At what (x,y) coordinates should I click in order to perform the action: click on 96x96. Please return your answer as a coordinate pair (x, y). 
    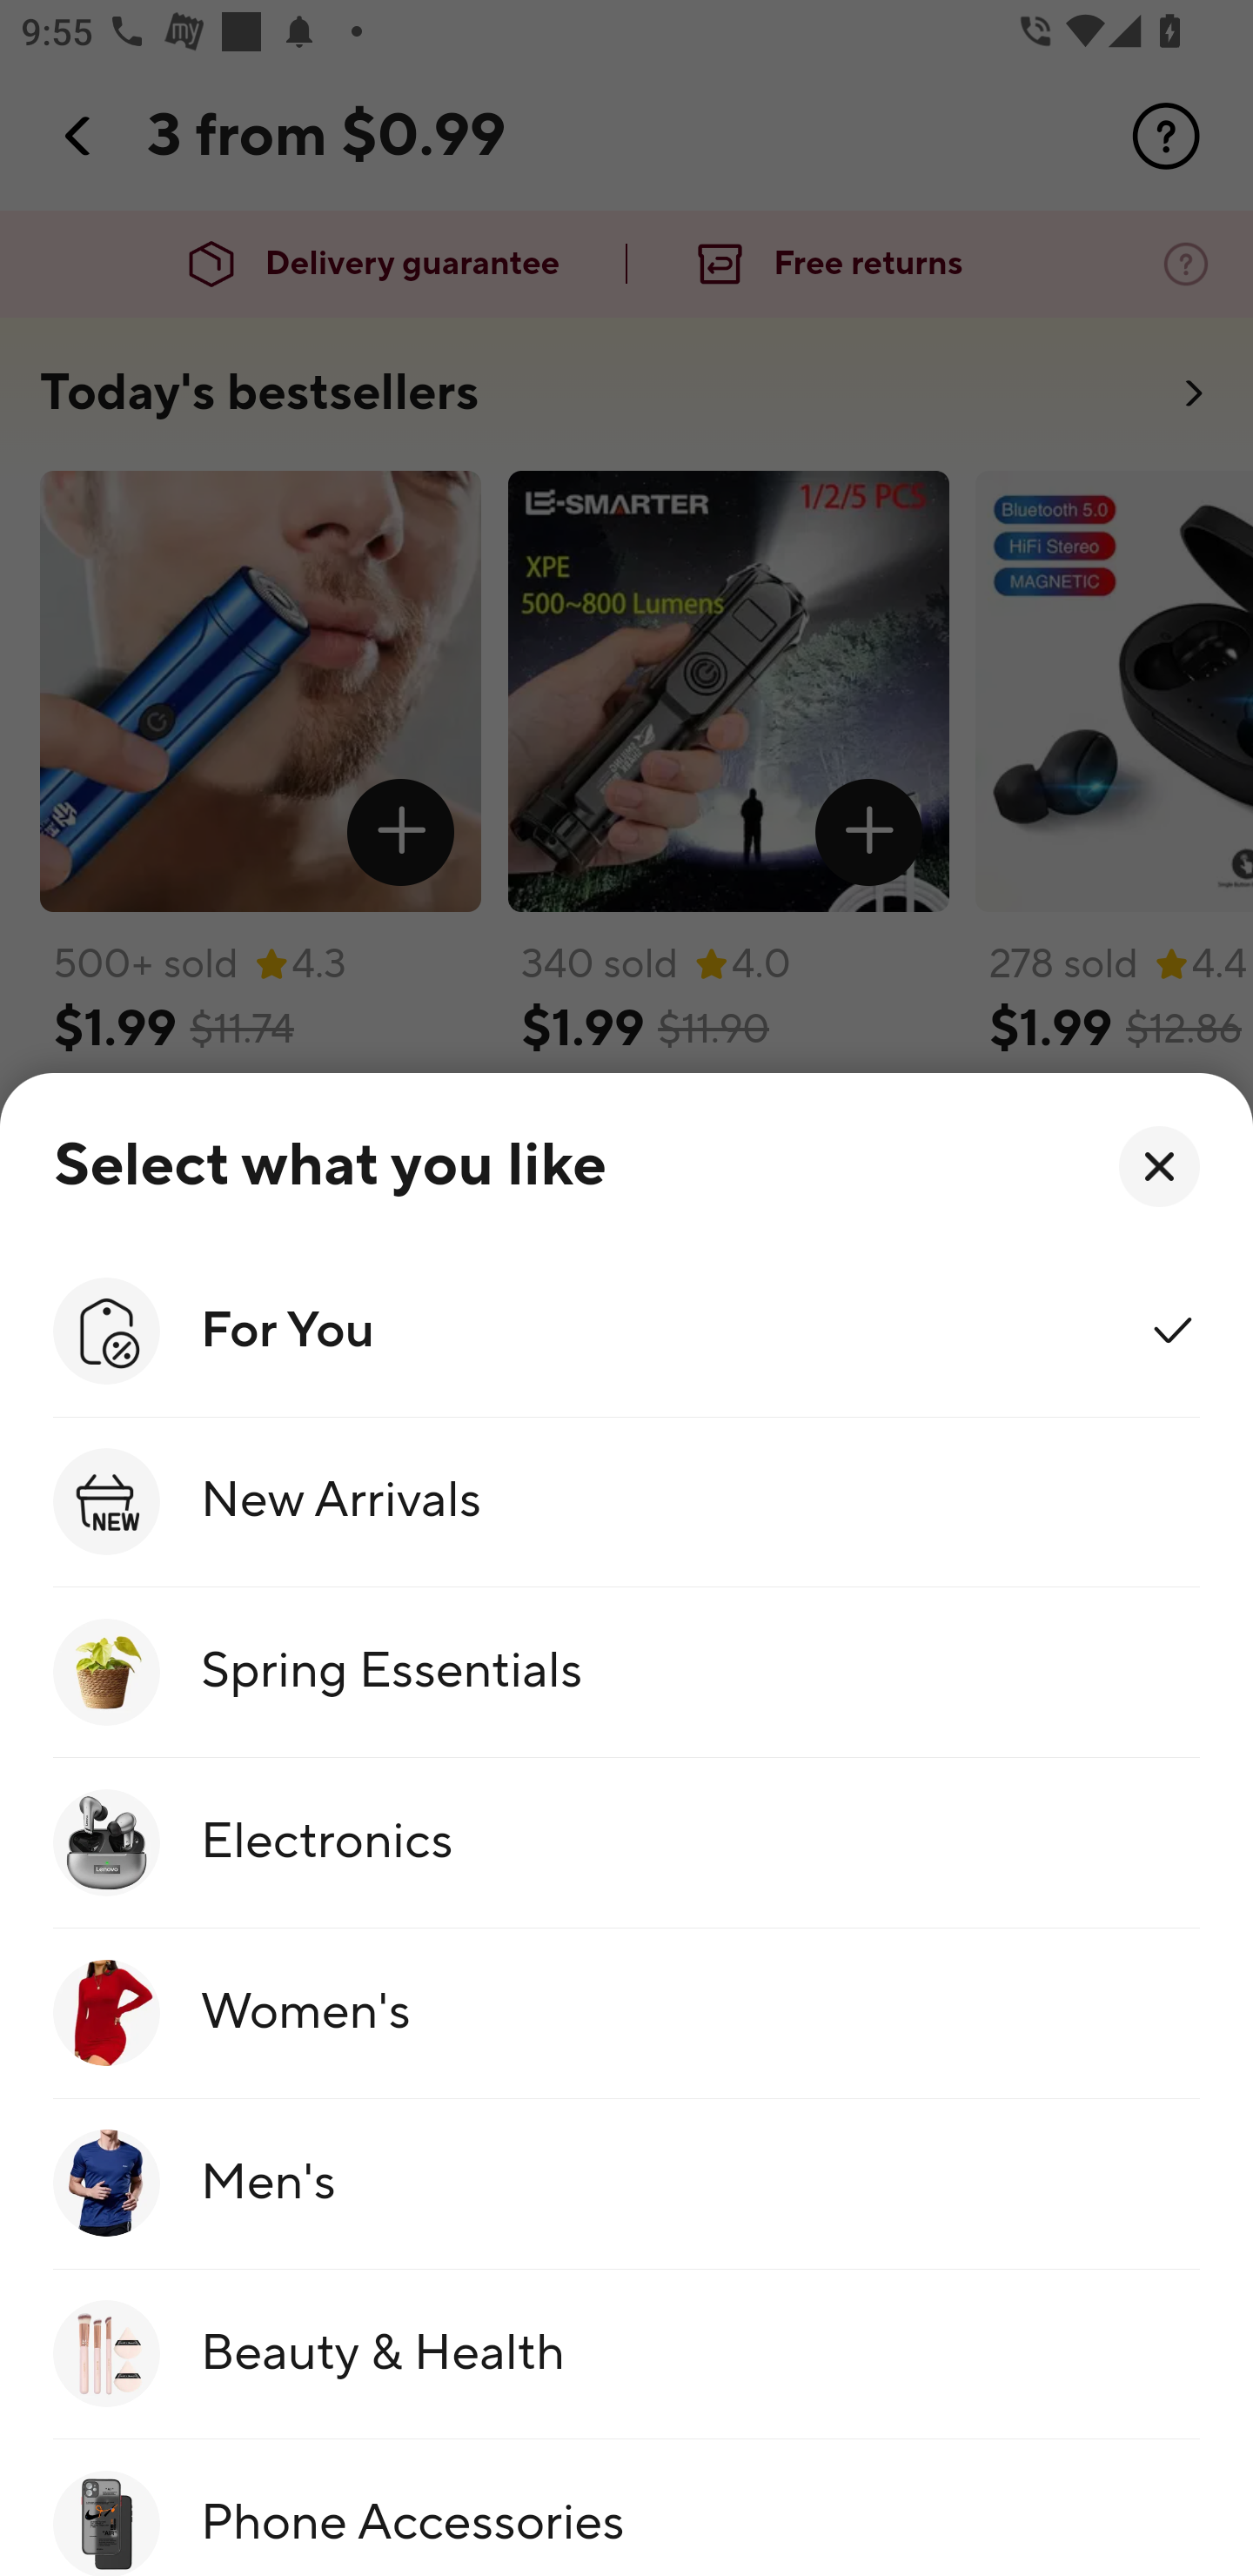
    Looking at the image, I should click on (1159, 1166).